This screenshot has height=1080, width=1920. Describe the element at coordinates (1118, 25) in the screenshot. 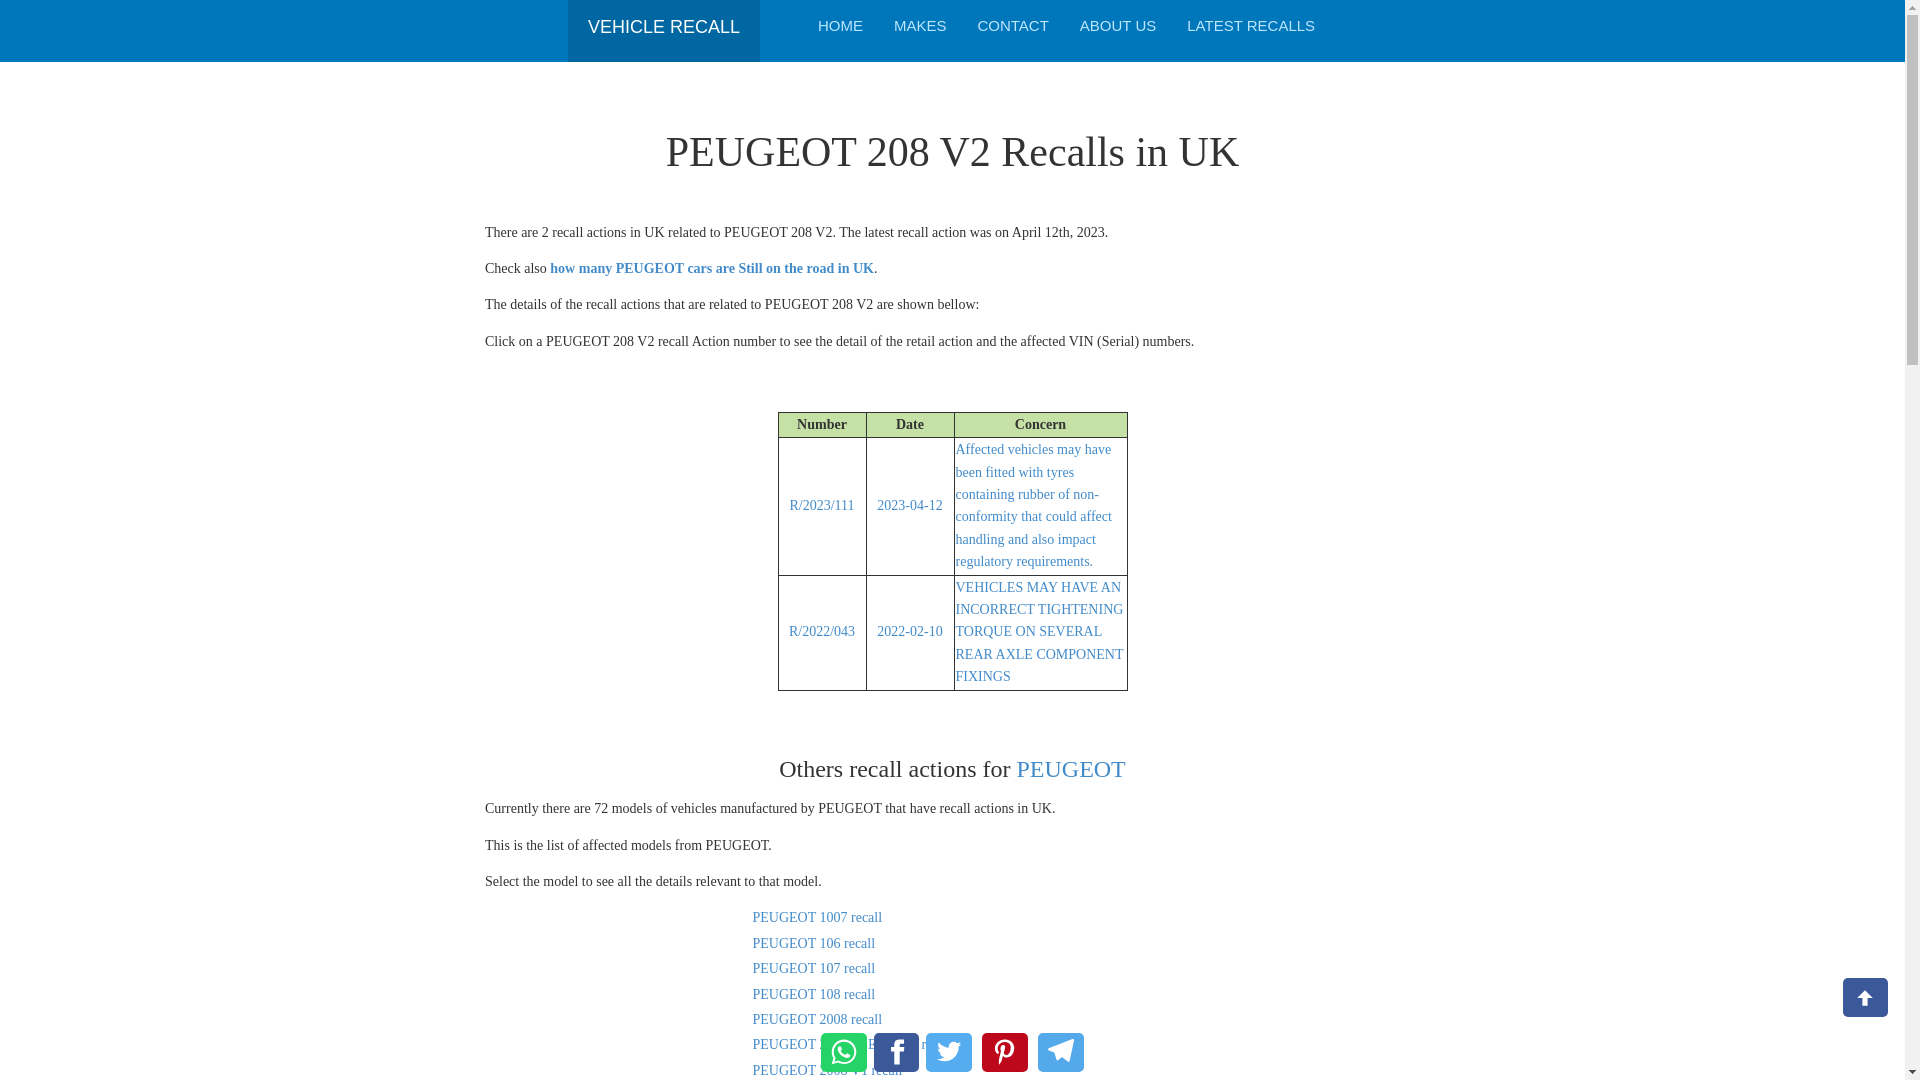

I see `ABOUT US` at that location.